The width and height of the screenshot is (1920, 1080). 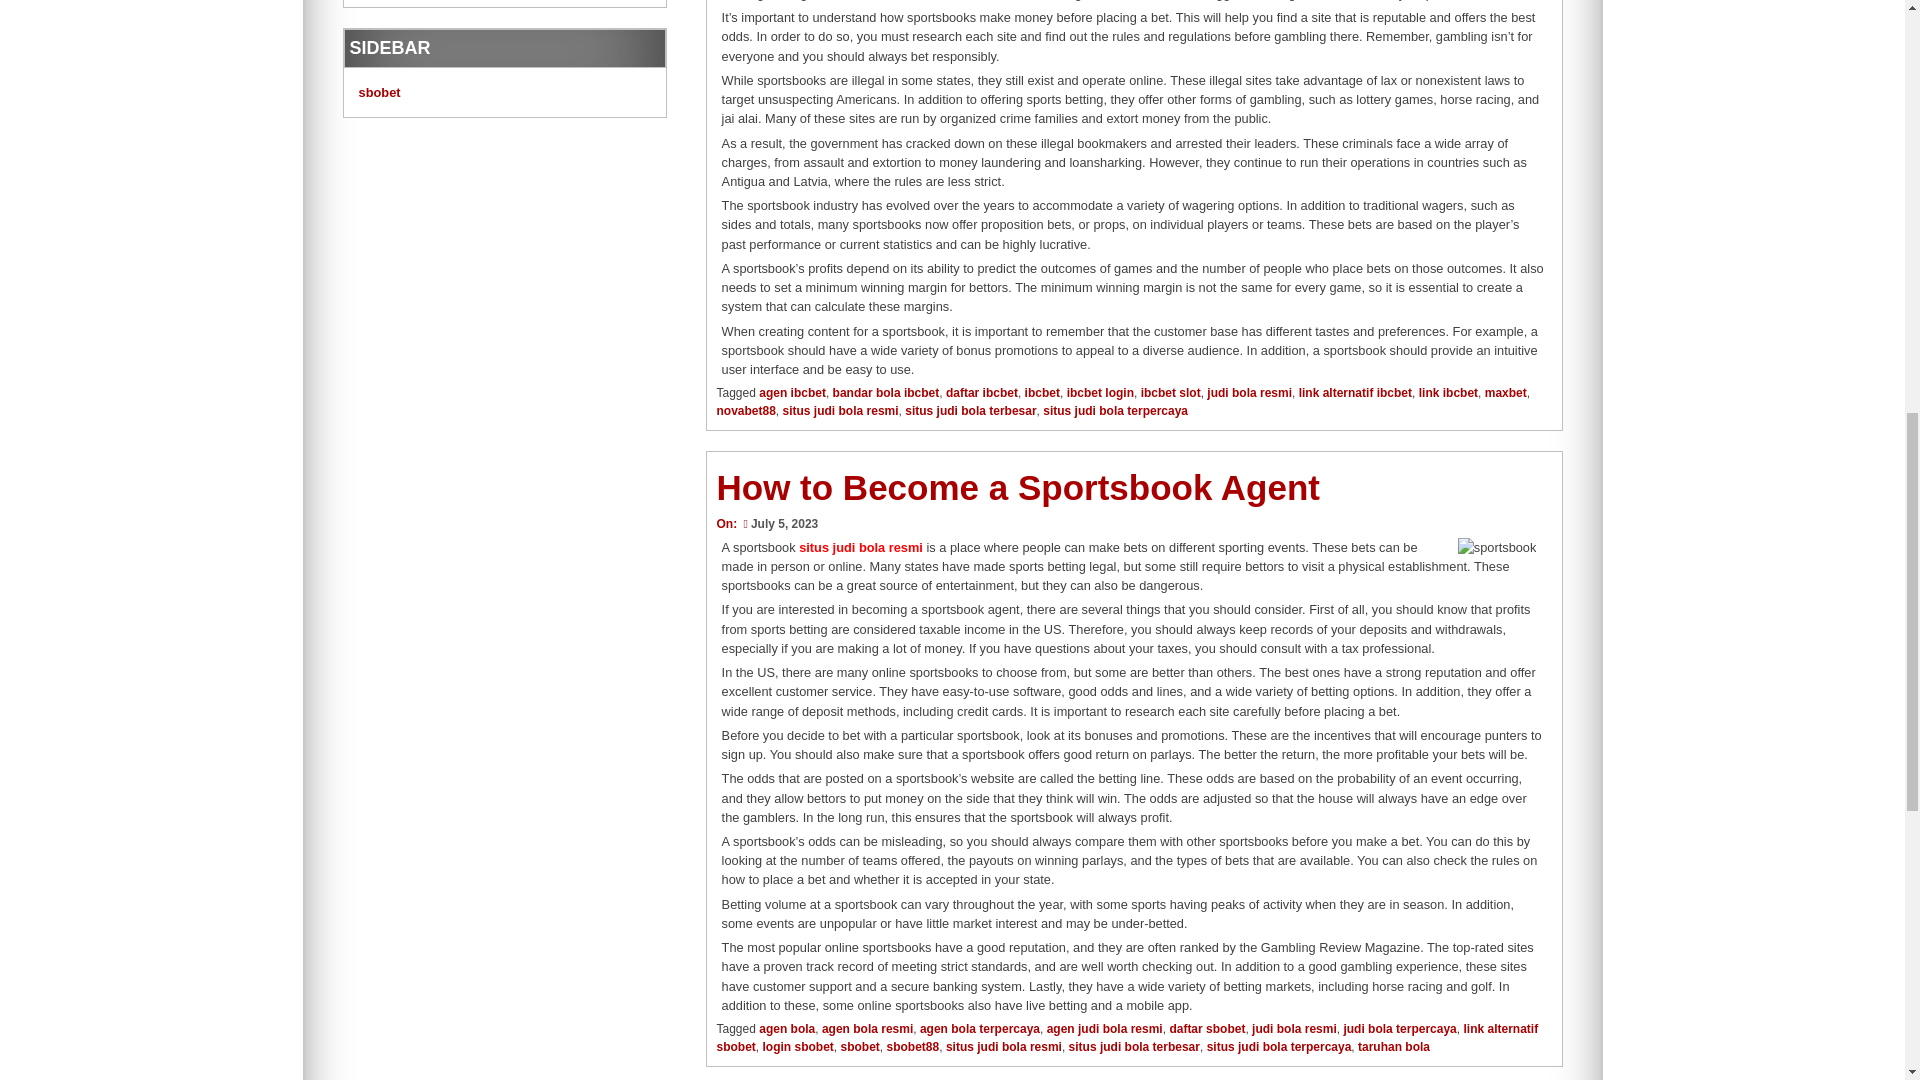 What do you see at coordinates (886, 392) in the screenshot?
I see `bandar bola ibcbet` at bounding box center [886, 392].